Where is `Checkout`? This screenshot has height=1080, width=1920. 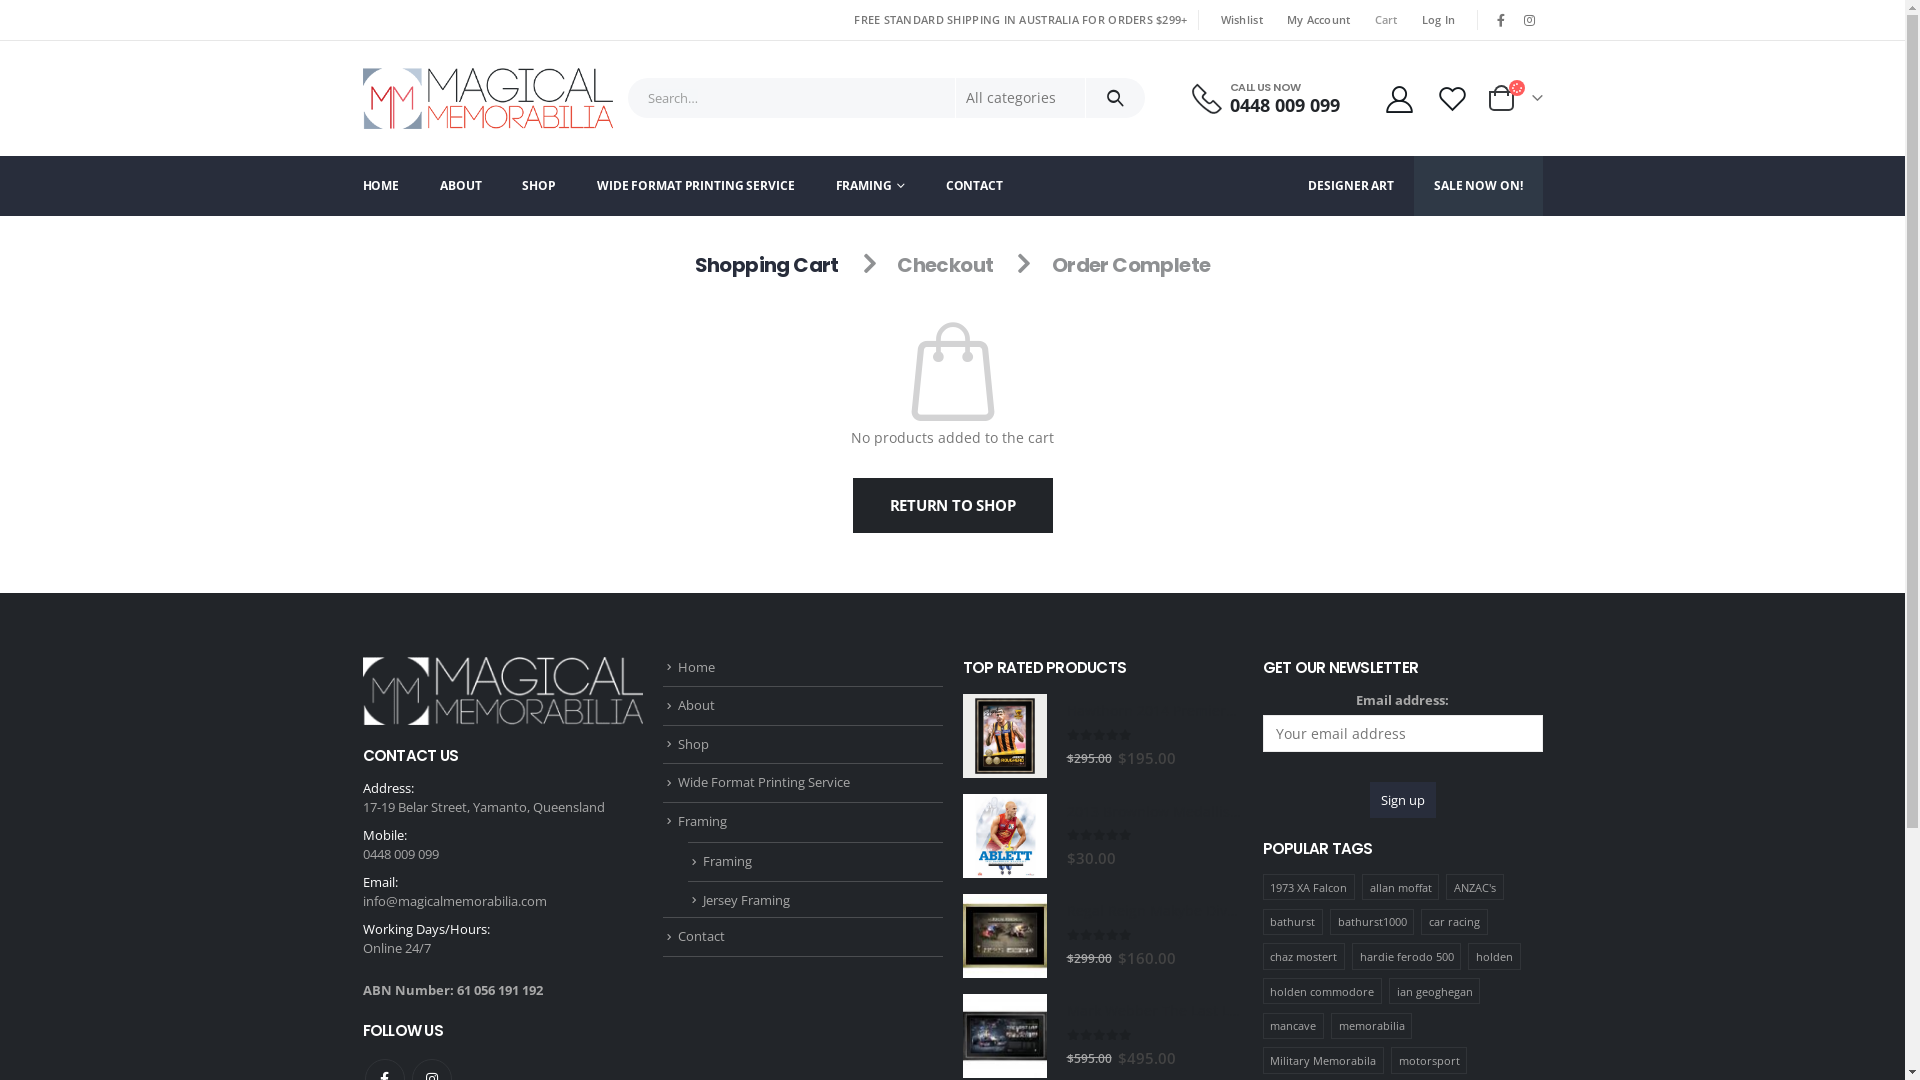
Checkout is located at coordinates (945, 265).